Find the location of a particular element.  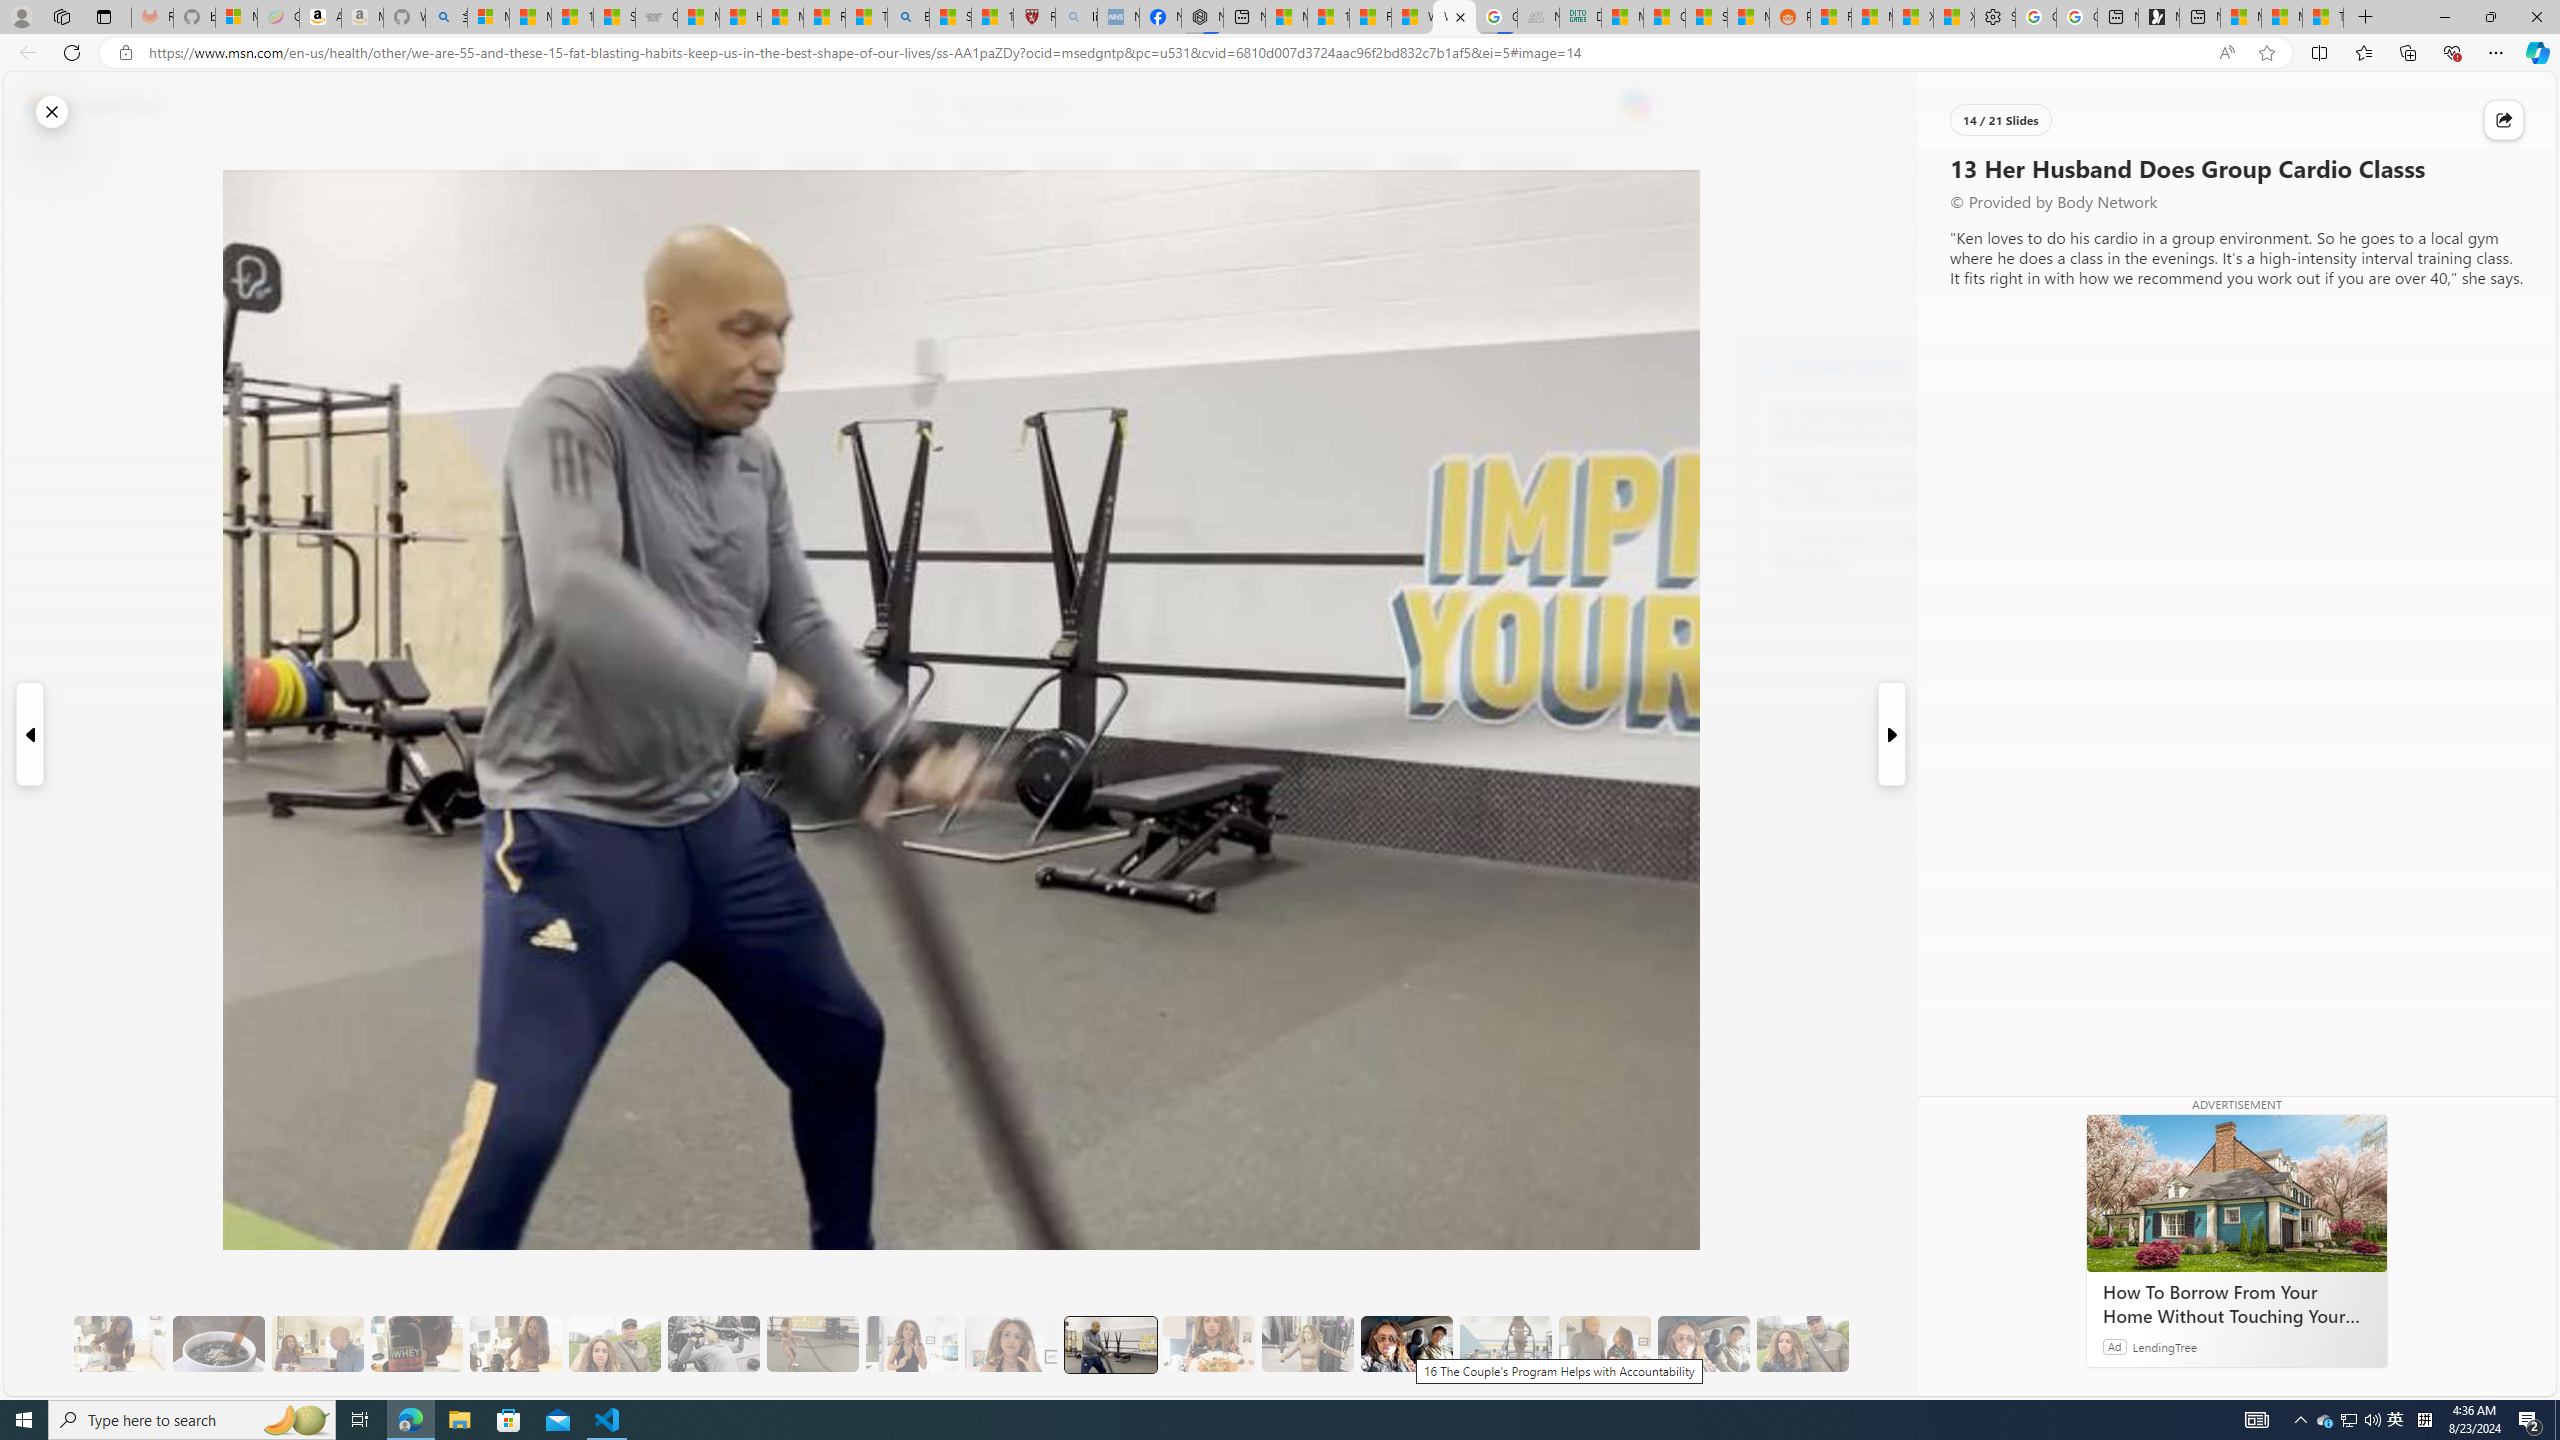

Recipes - MSN is located at coordinates (826, 17).